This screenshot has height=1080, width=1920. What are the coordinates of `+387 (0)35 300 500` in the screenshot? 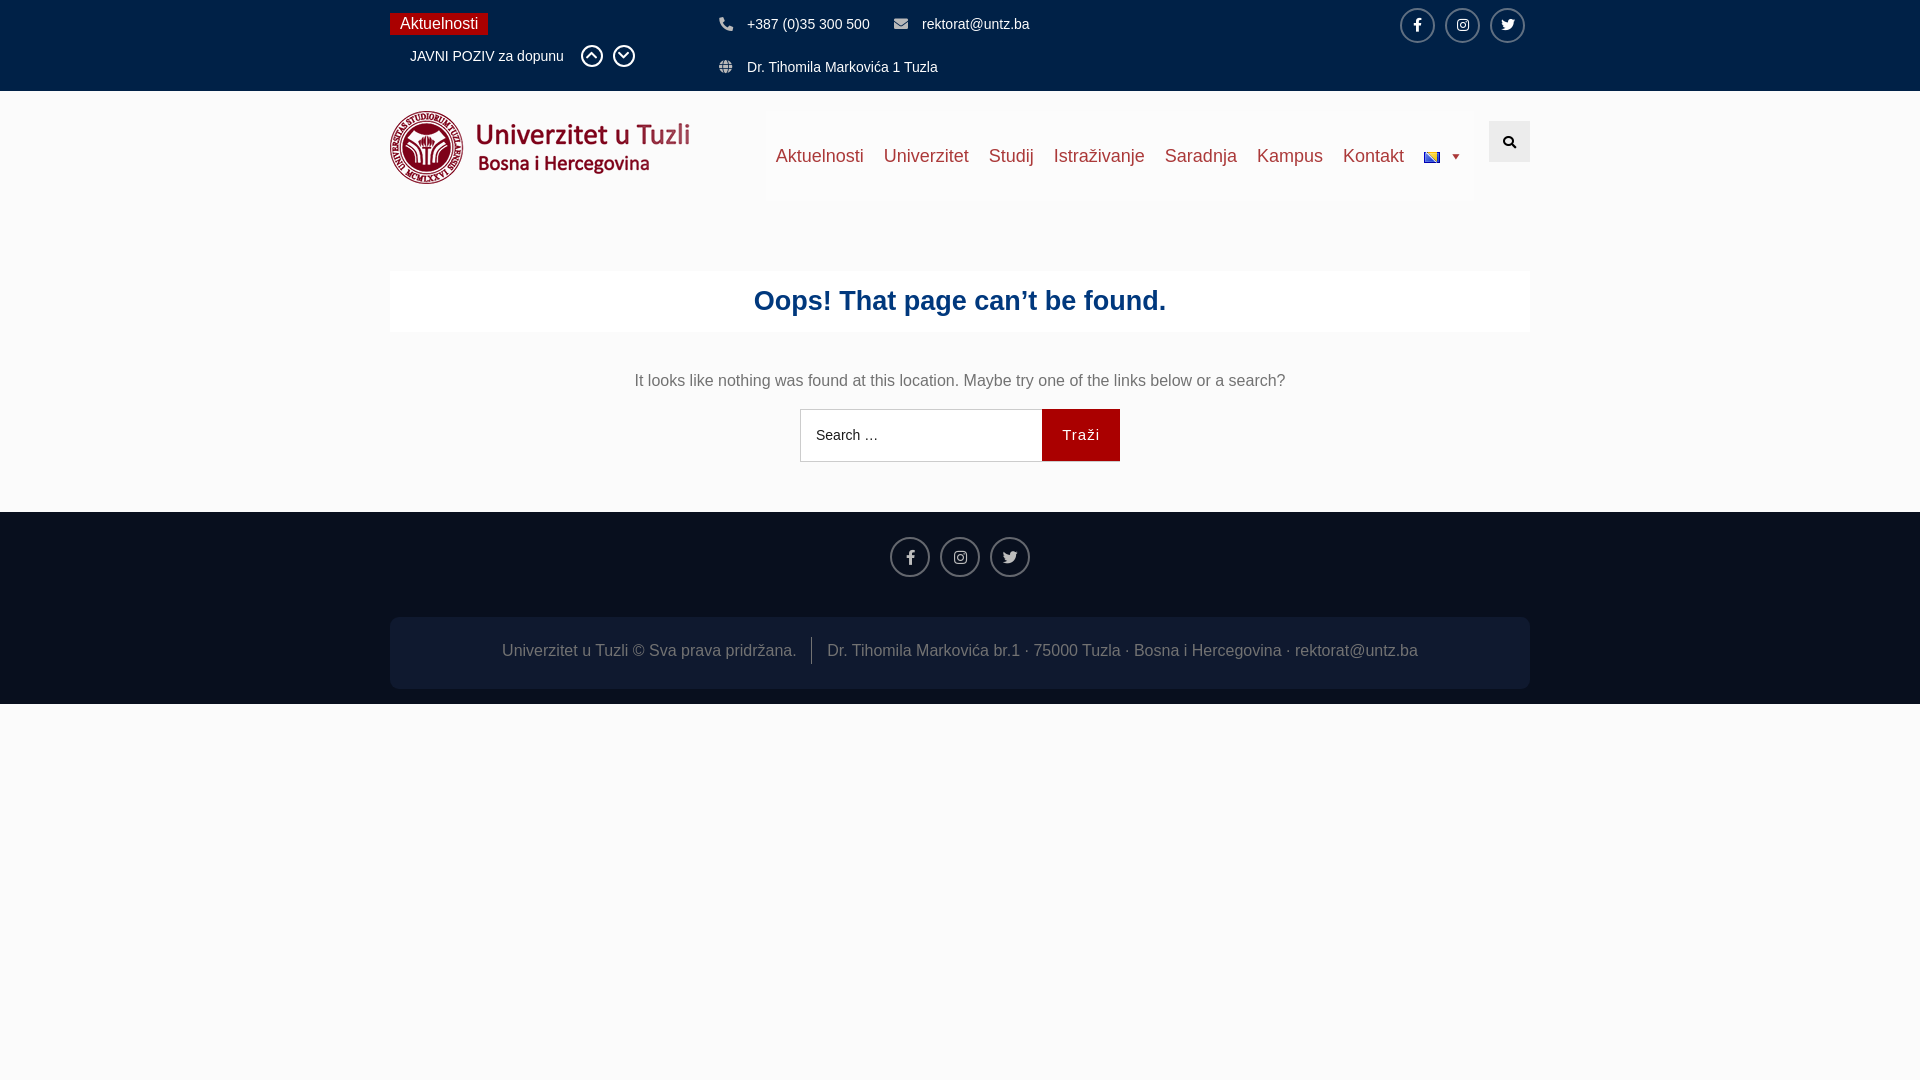 It's located at (808, 24).